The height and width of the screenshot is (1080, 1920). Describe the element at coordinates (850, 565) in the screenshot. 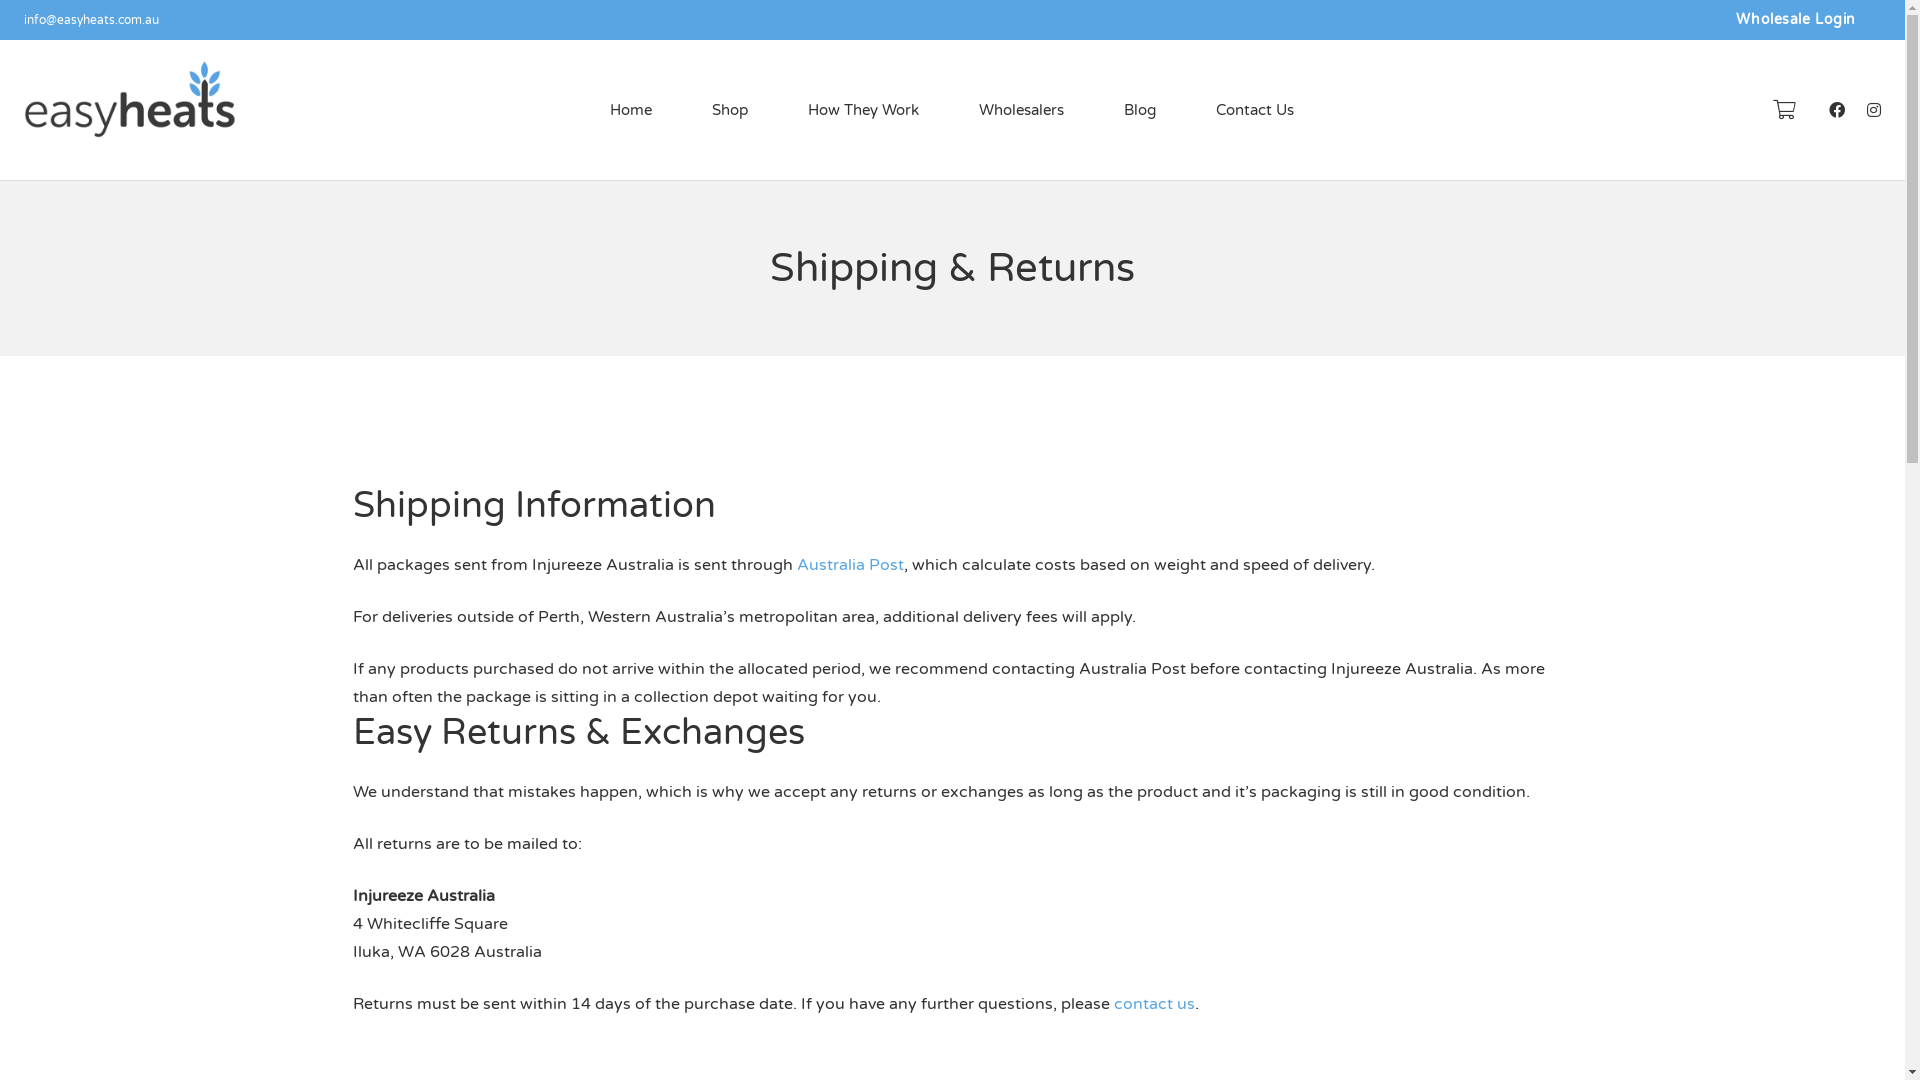

I see `Australia Post` at that location.